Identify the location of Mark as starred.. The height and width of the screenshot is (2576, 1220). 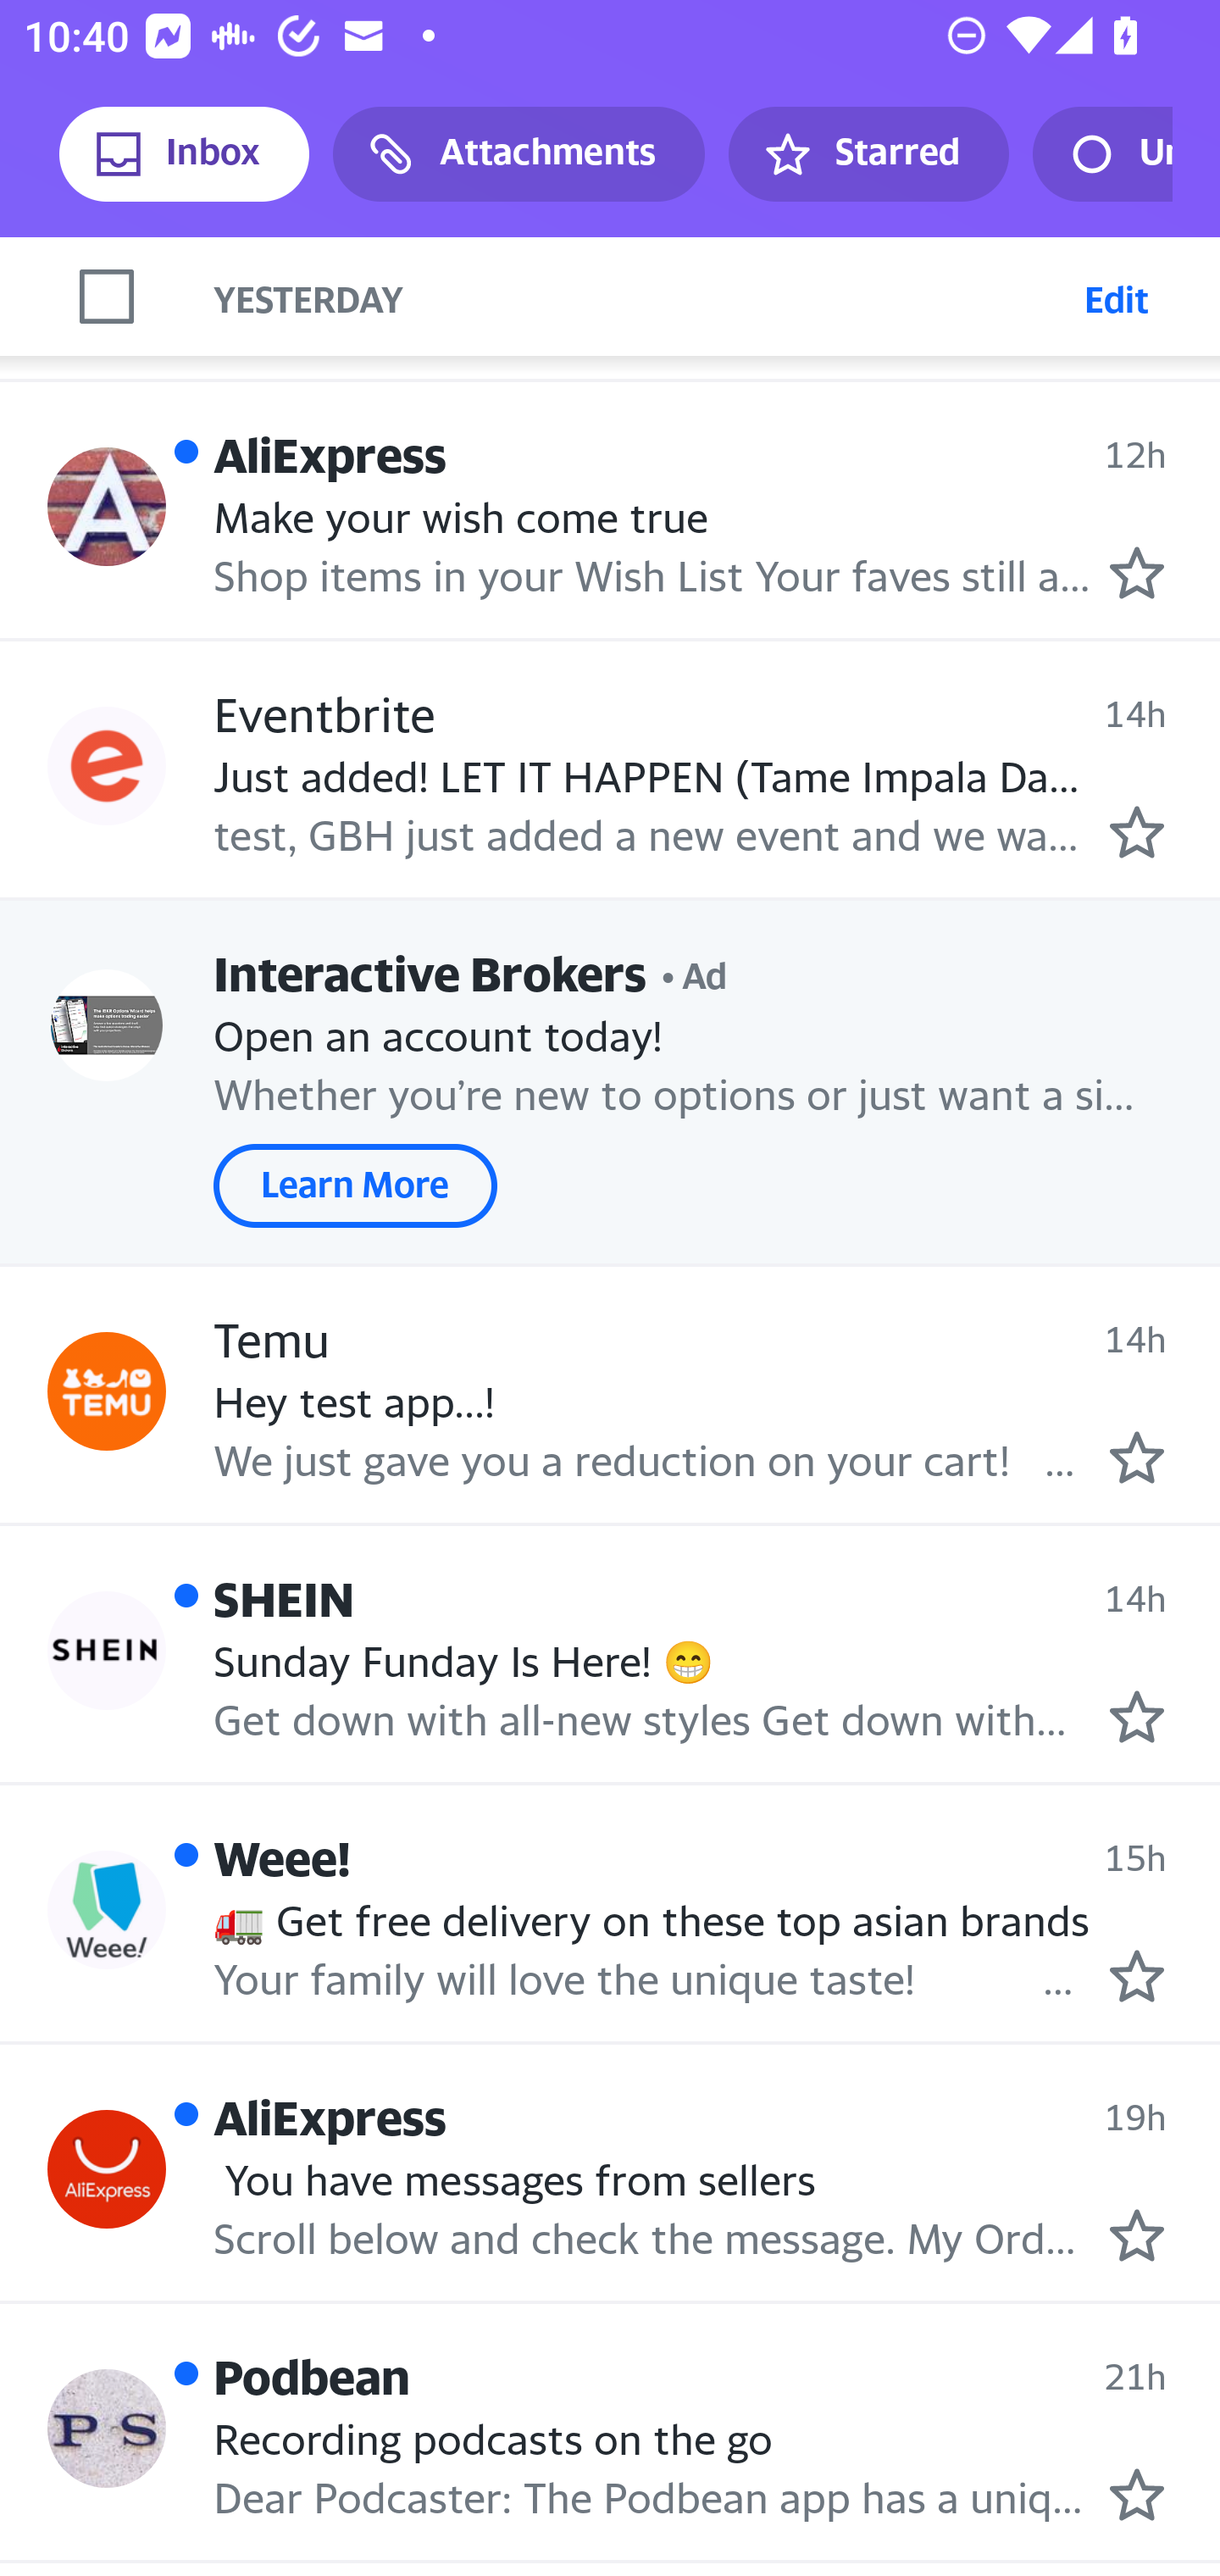
(1137, 573).